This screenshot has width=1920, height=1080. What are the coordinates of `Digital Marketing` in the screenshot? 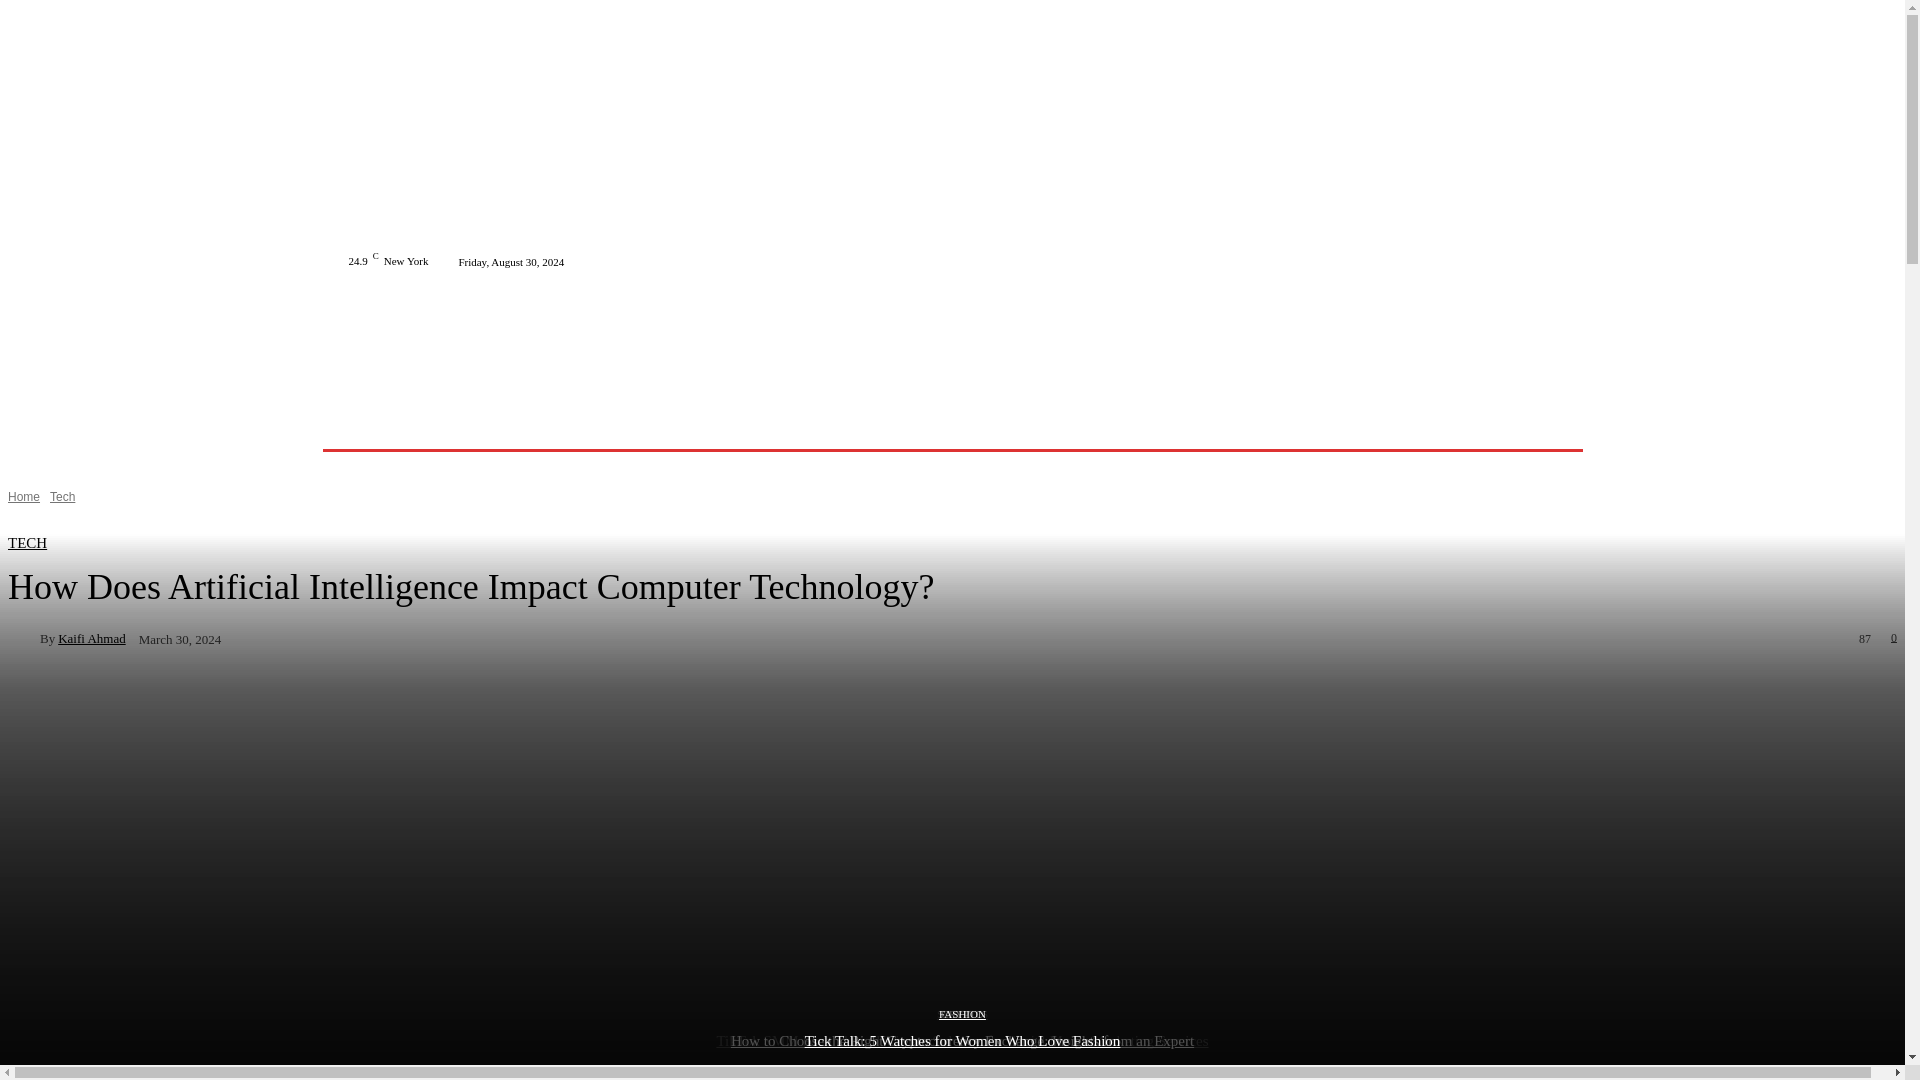 It's located at (822, 424).